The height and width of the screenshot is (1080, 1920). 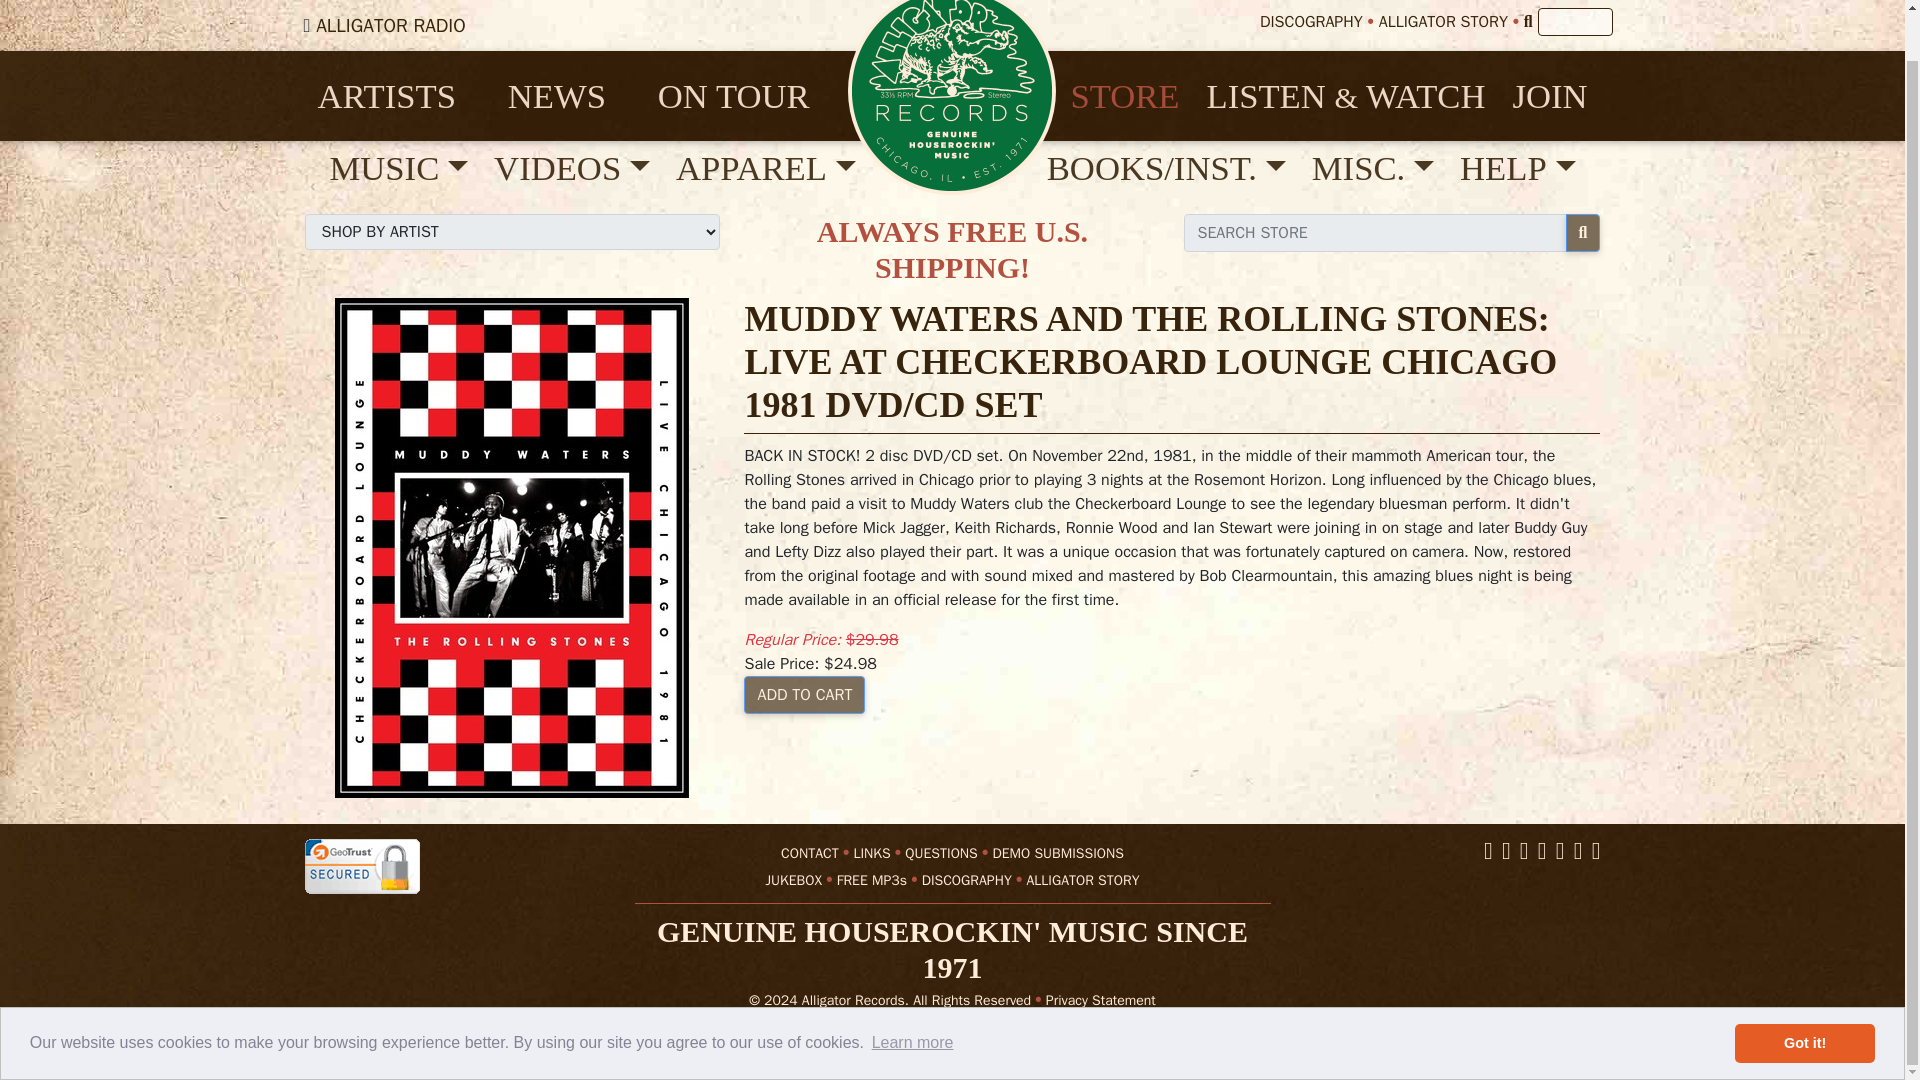 What do you see at coordinates (1805, 995) in the screenshot?
I see `Got it!` at bounding box center [1805, 995].